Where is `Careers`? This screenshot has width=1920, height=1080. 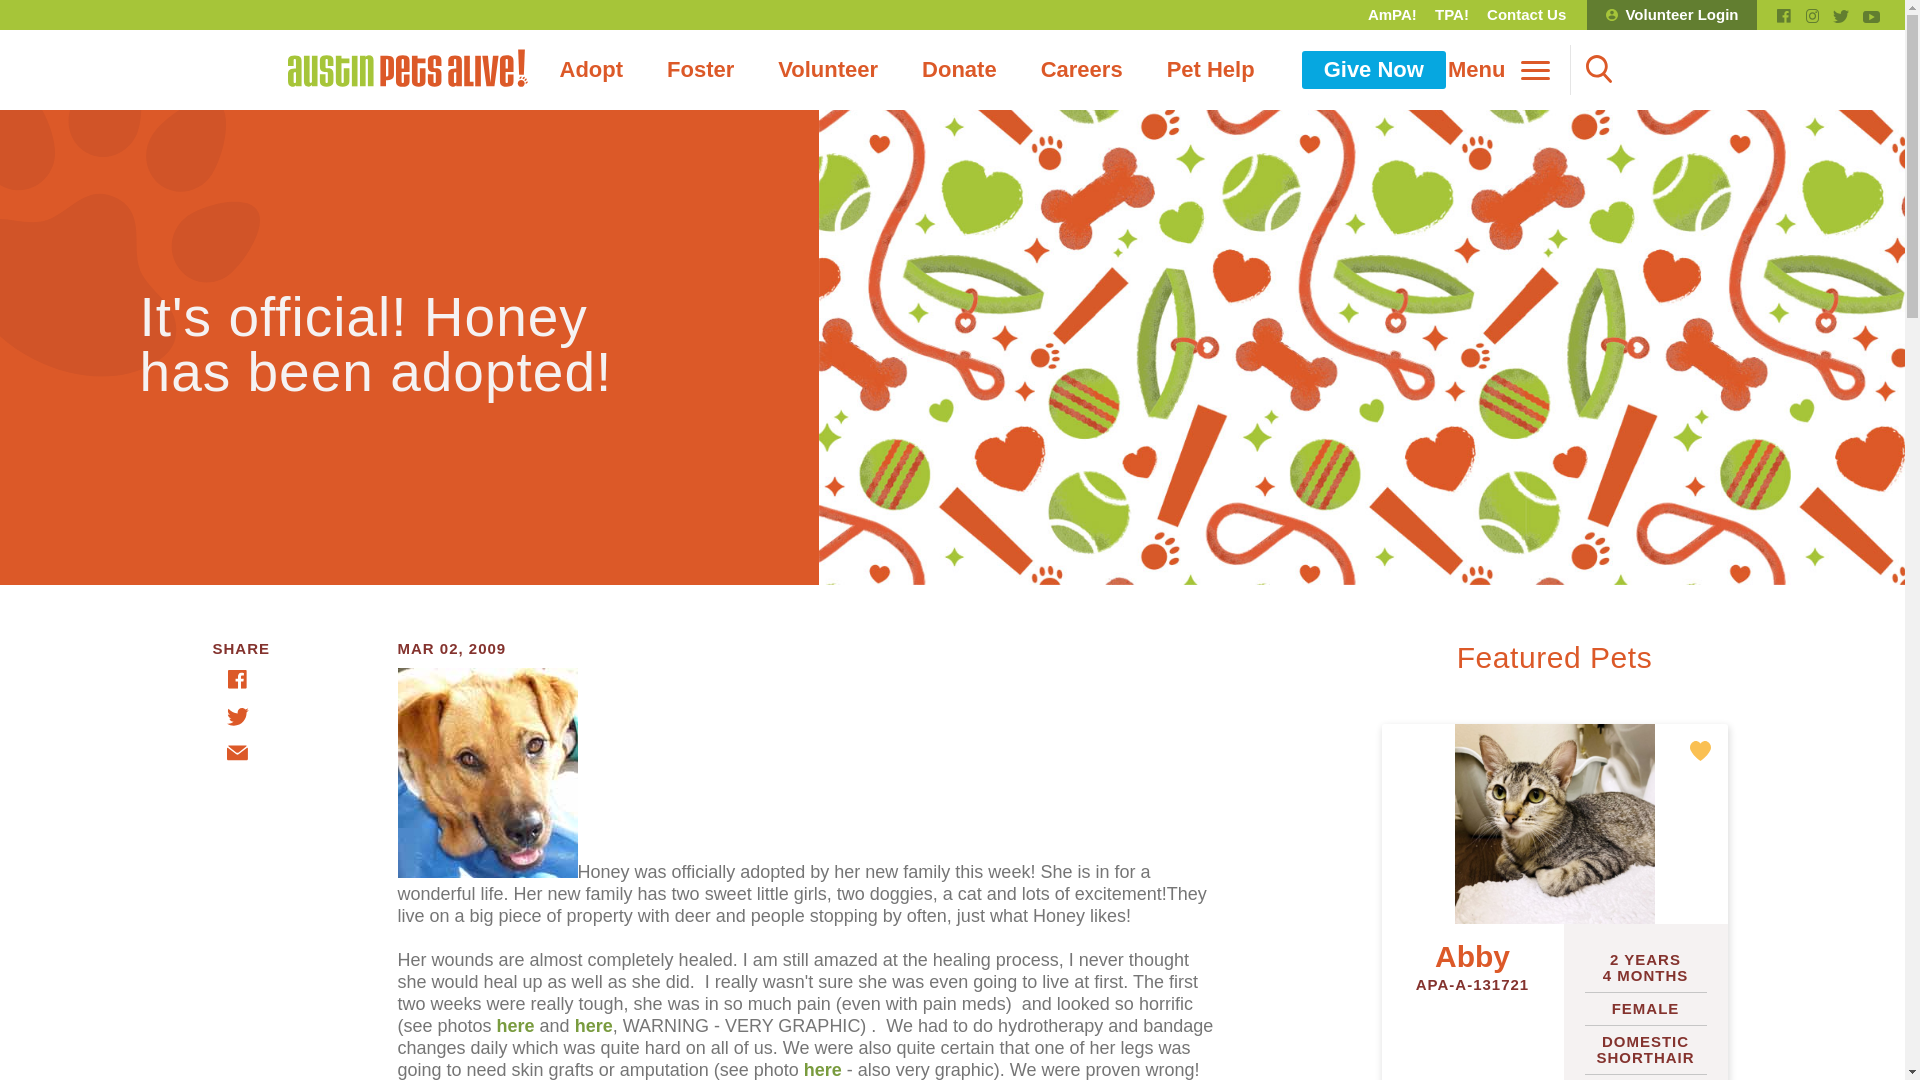 Careers is located at coordinates (1082, 69).